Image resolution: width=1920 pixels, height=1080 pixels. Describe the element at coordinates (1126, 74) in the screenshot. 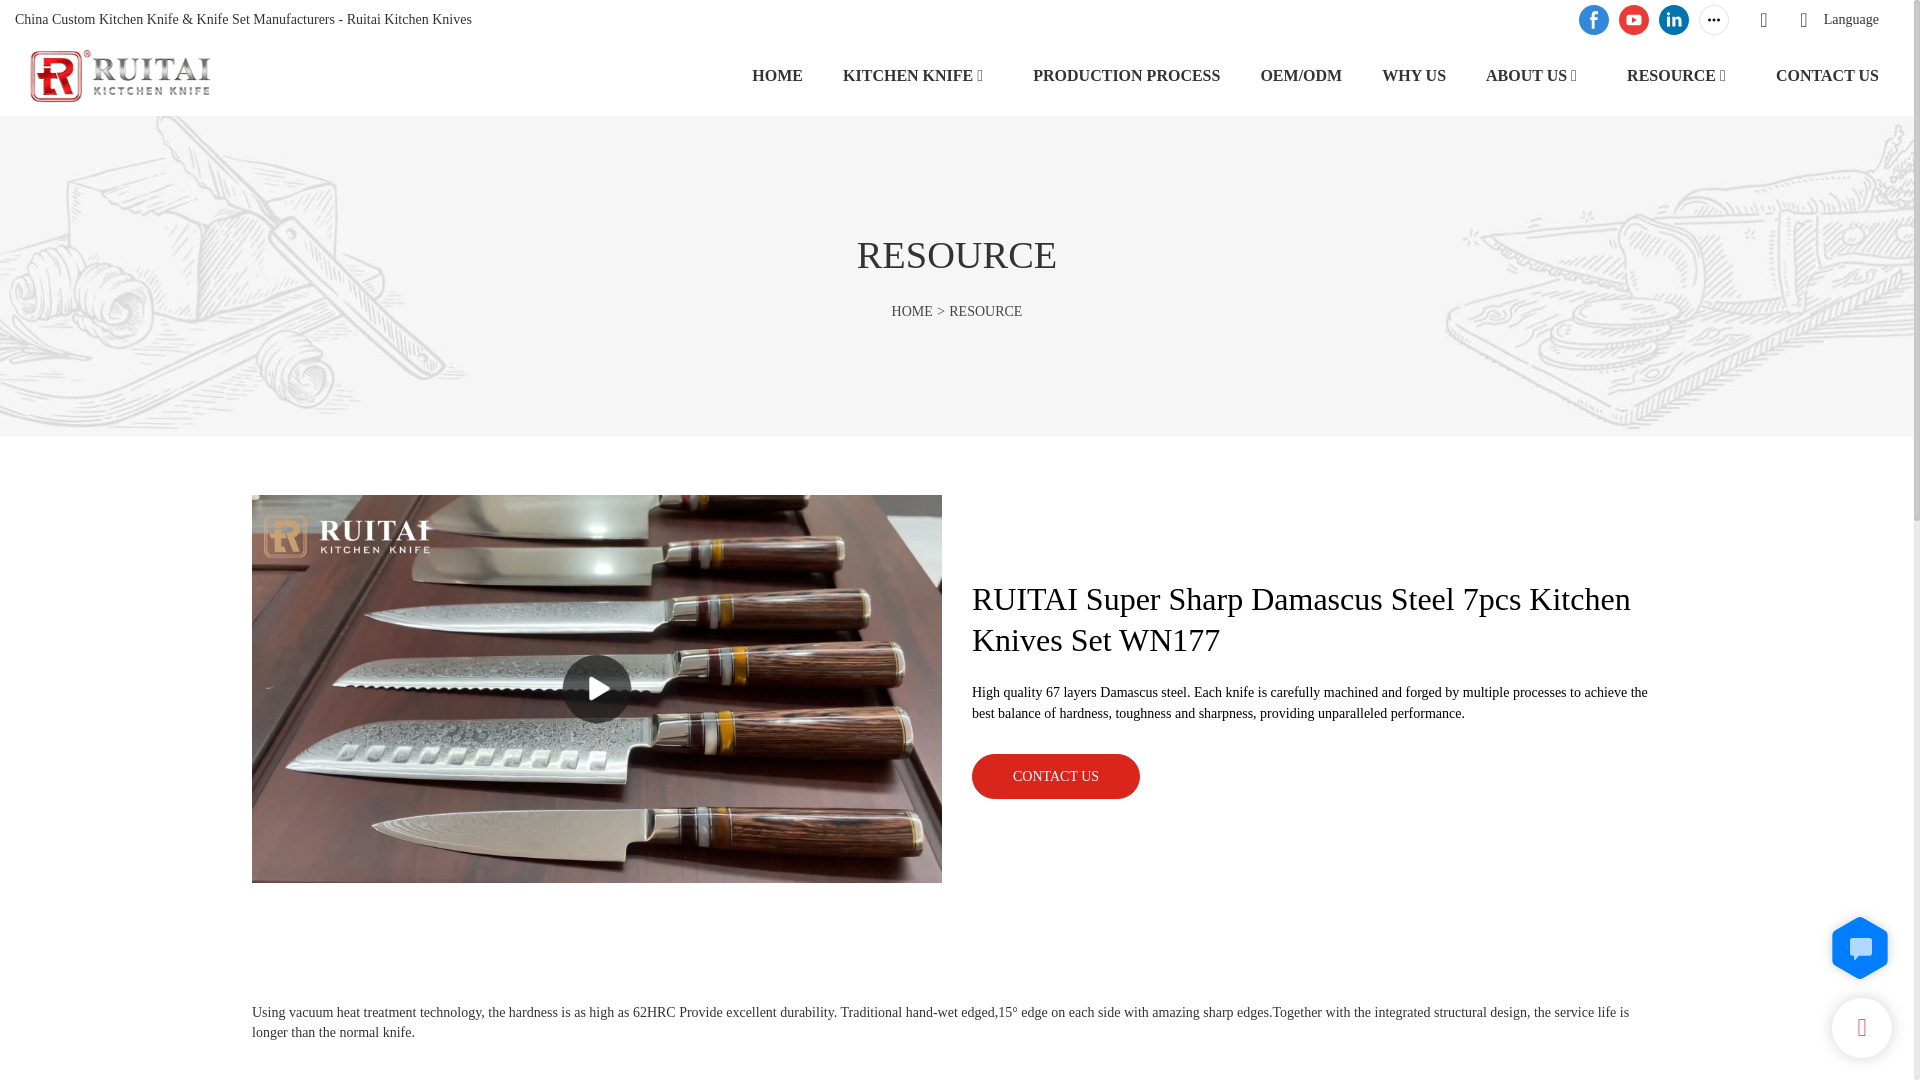

I see `PRODUCTION PROCESS` at that location.